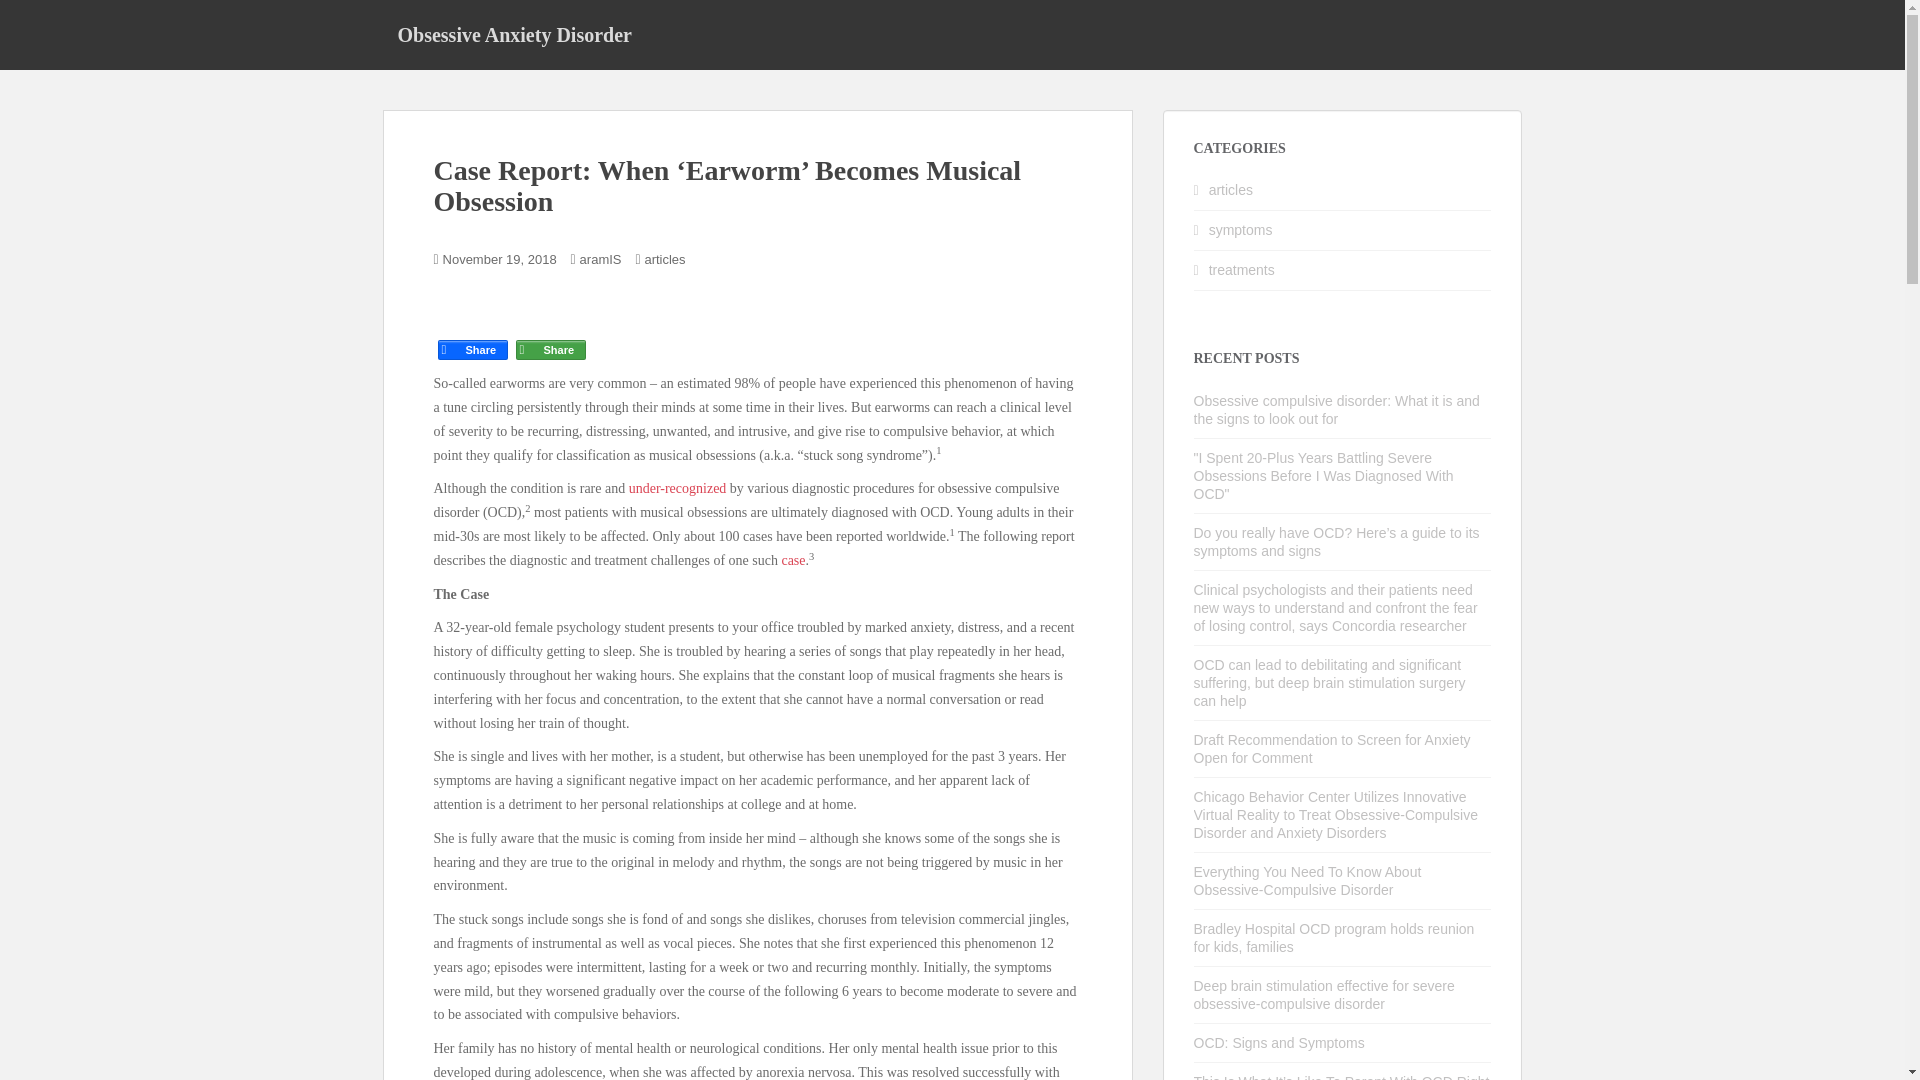  I want to click on Draft Recommendation to Screen for Anxiety Open for Comment, so click(1332, 748).